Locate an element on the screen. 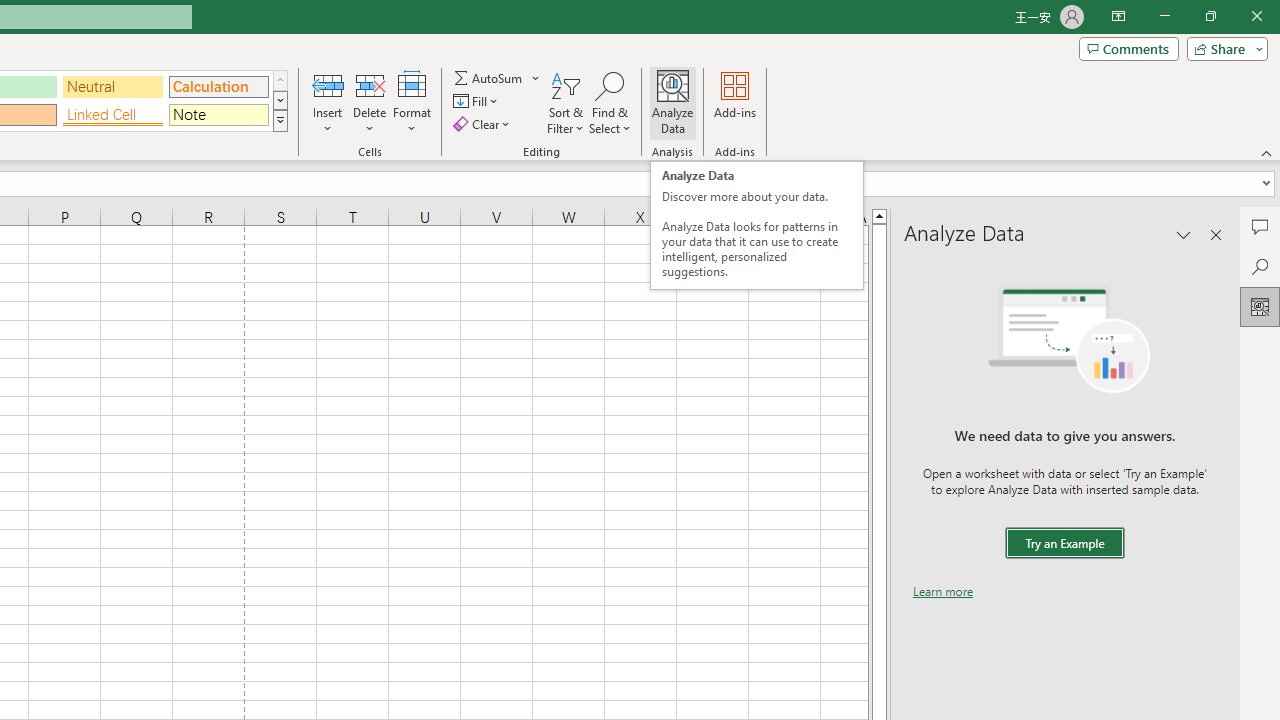  Analyze Data is located at coordinates (1260, 306).